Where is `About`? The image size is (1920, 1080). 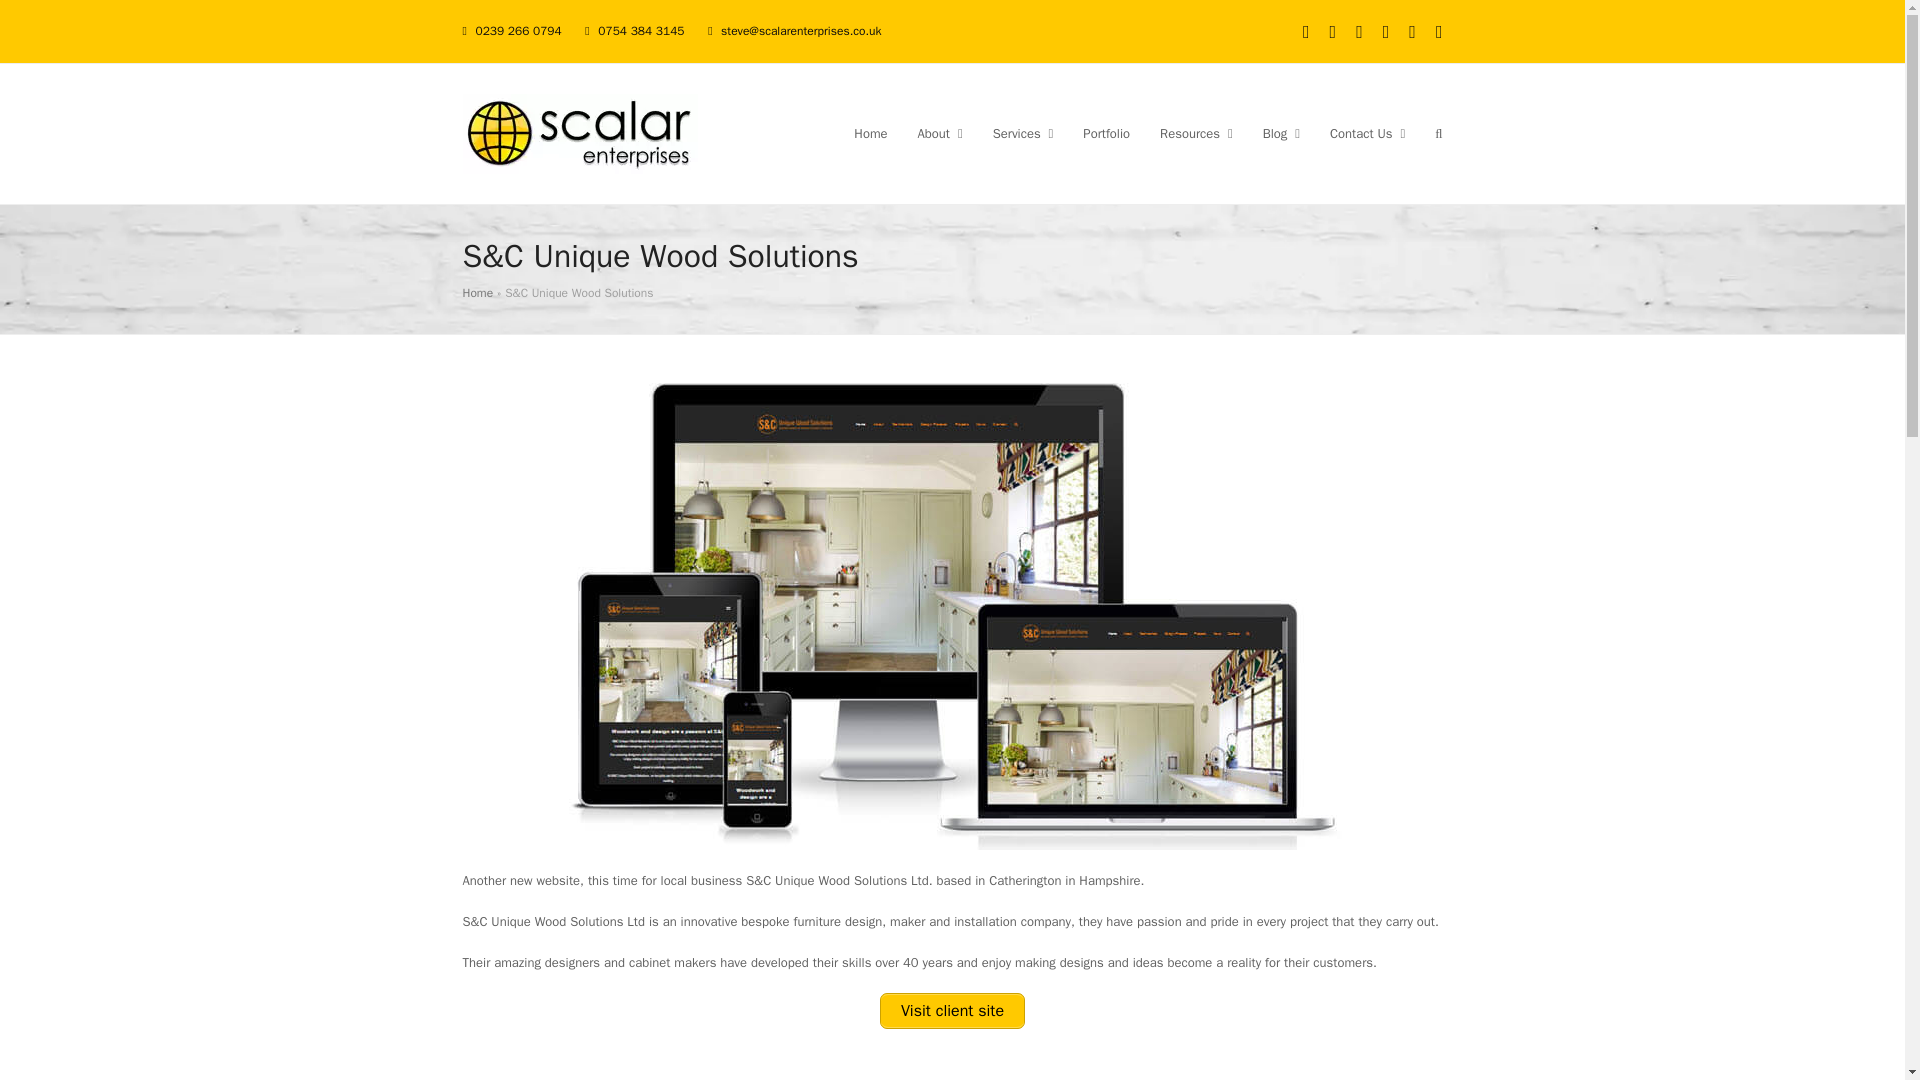
About is located at coordinates (940, 134).